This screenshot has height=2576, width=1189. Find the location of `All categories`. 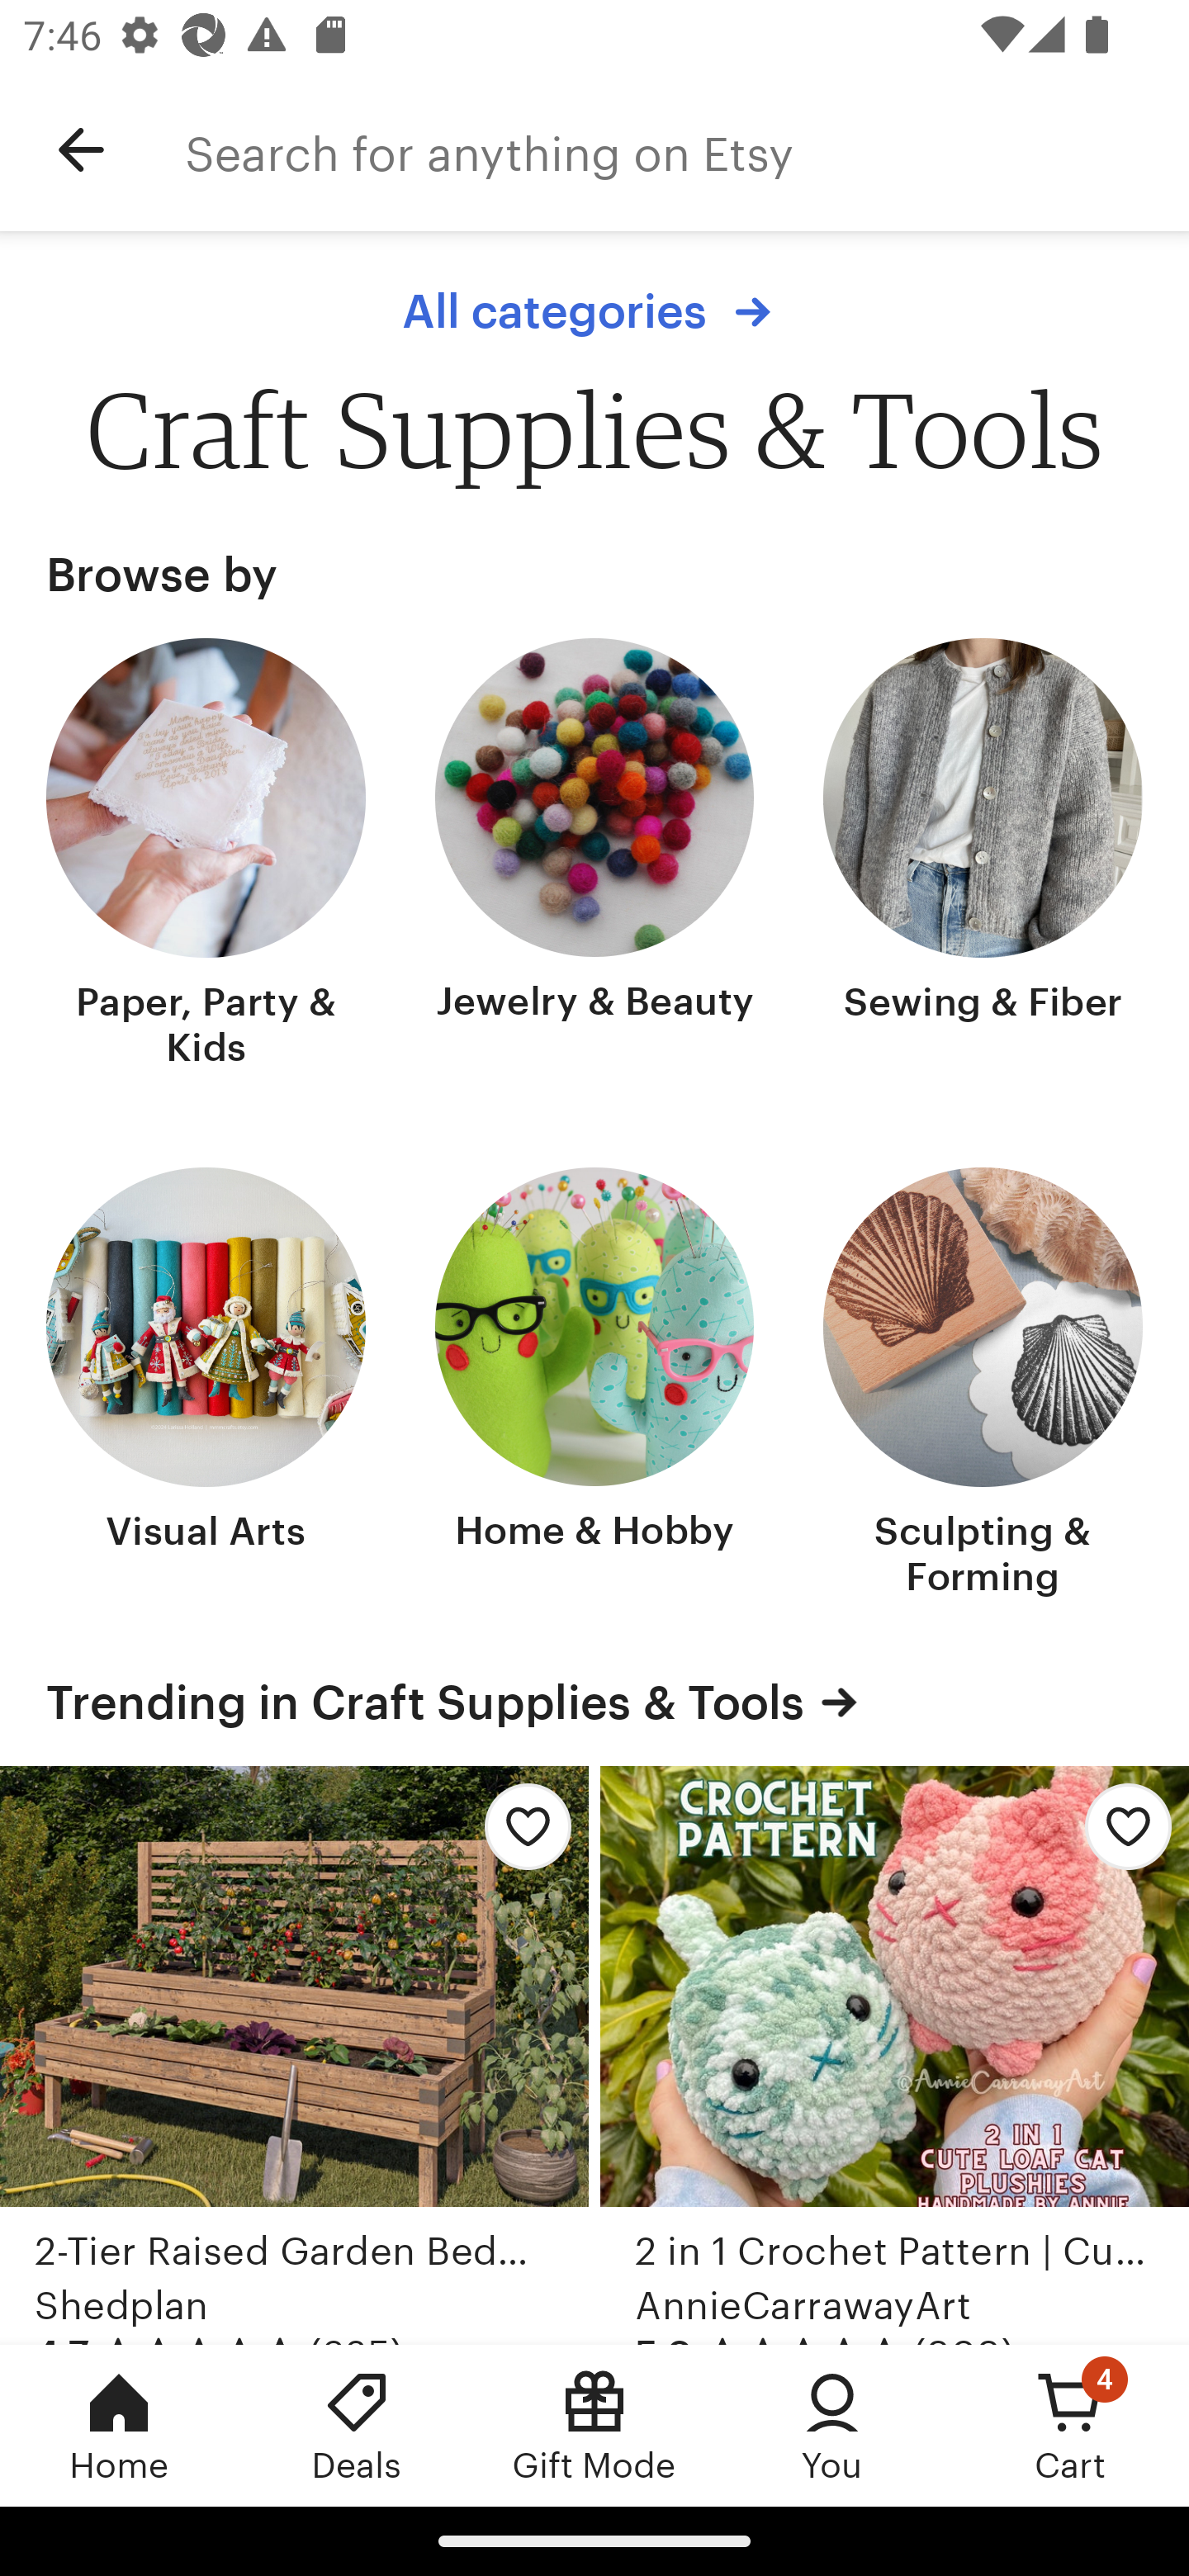

All categories is located at coordinates (594, 311).